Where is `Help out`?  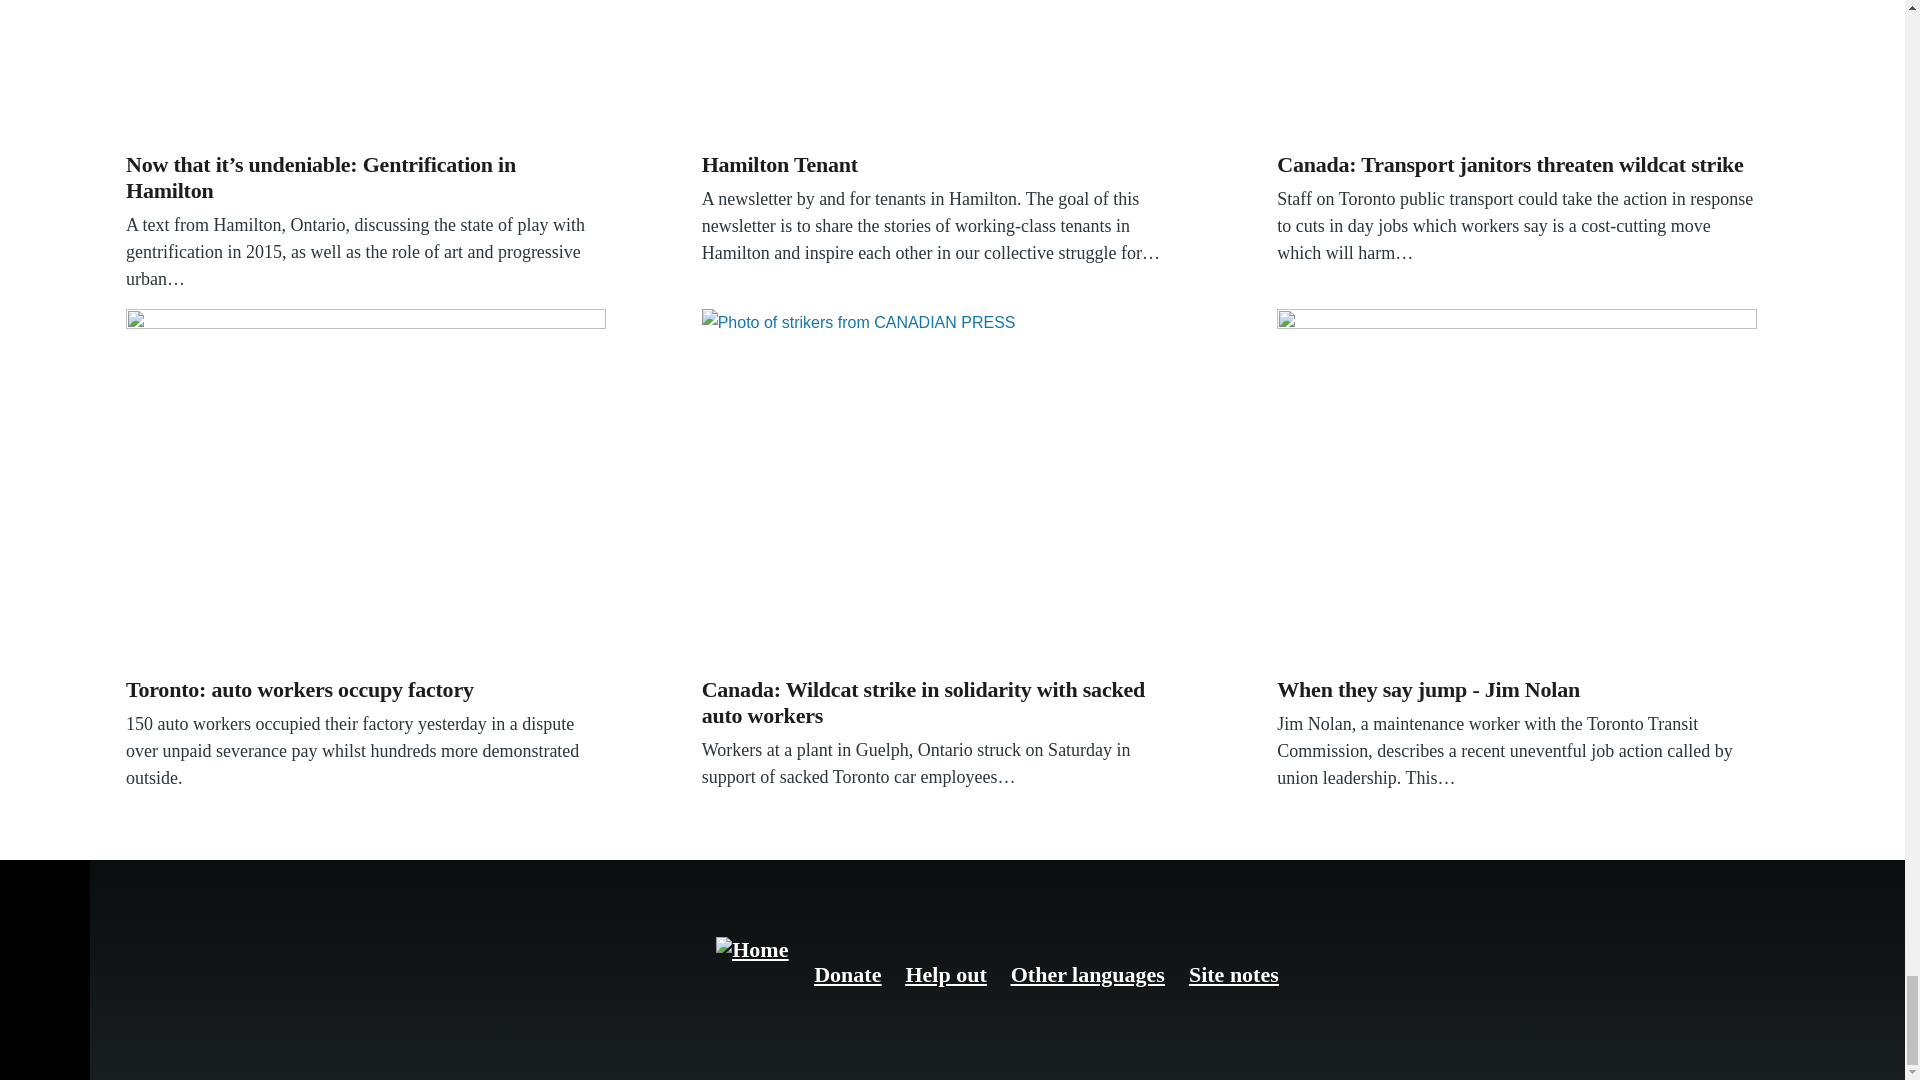 Help out is located at coordinates (945, 974).